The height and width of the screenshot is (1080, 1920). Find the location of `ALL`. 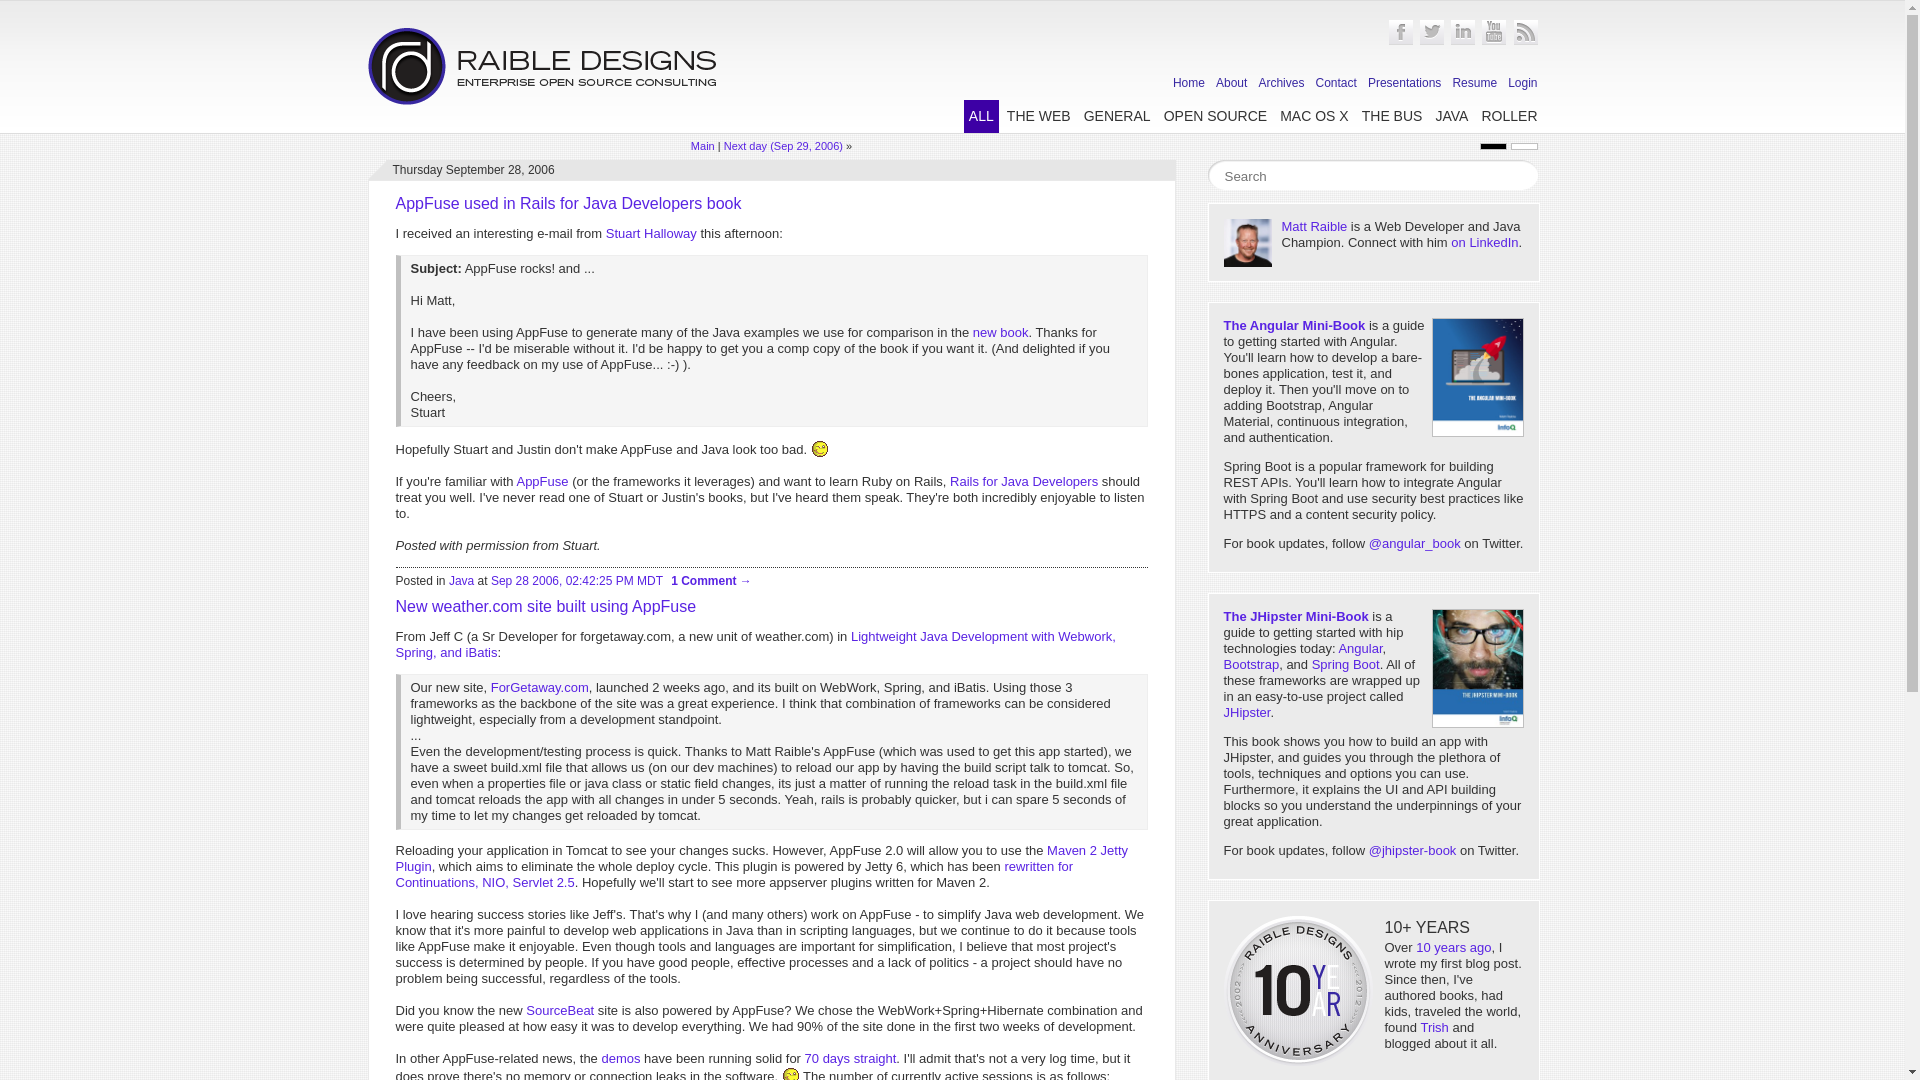

ALL is located at coordinates (980, 116).